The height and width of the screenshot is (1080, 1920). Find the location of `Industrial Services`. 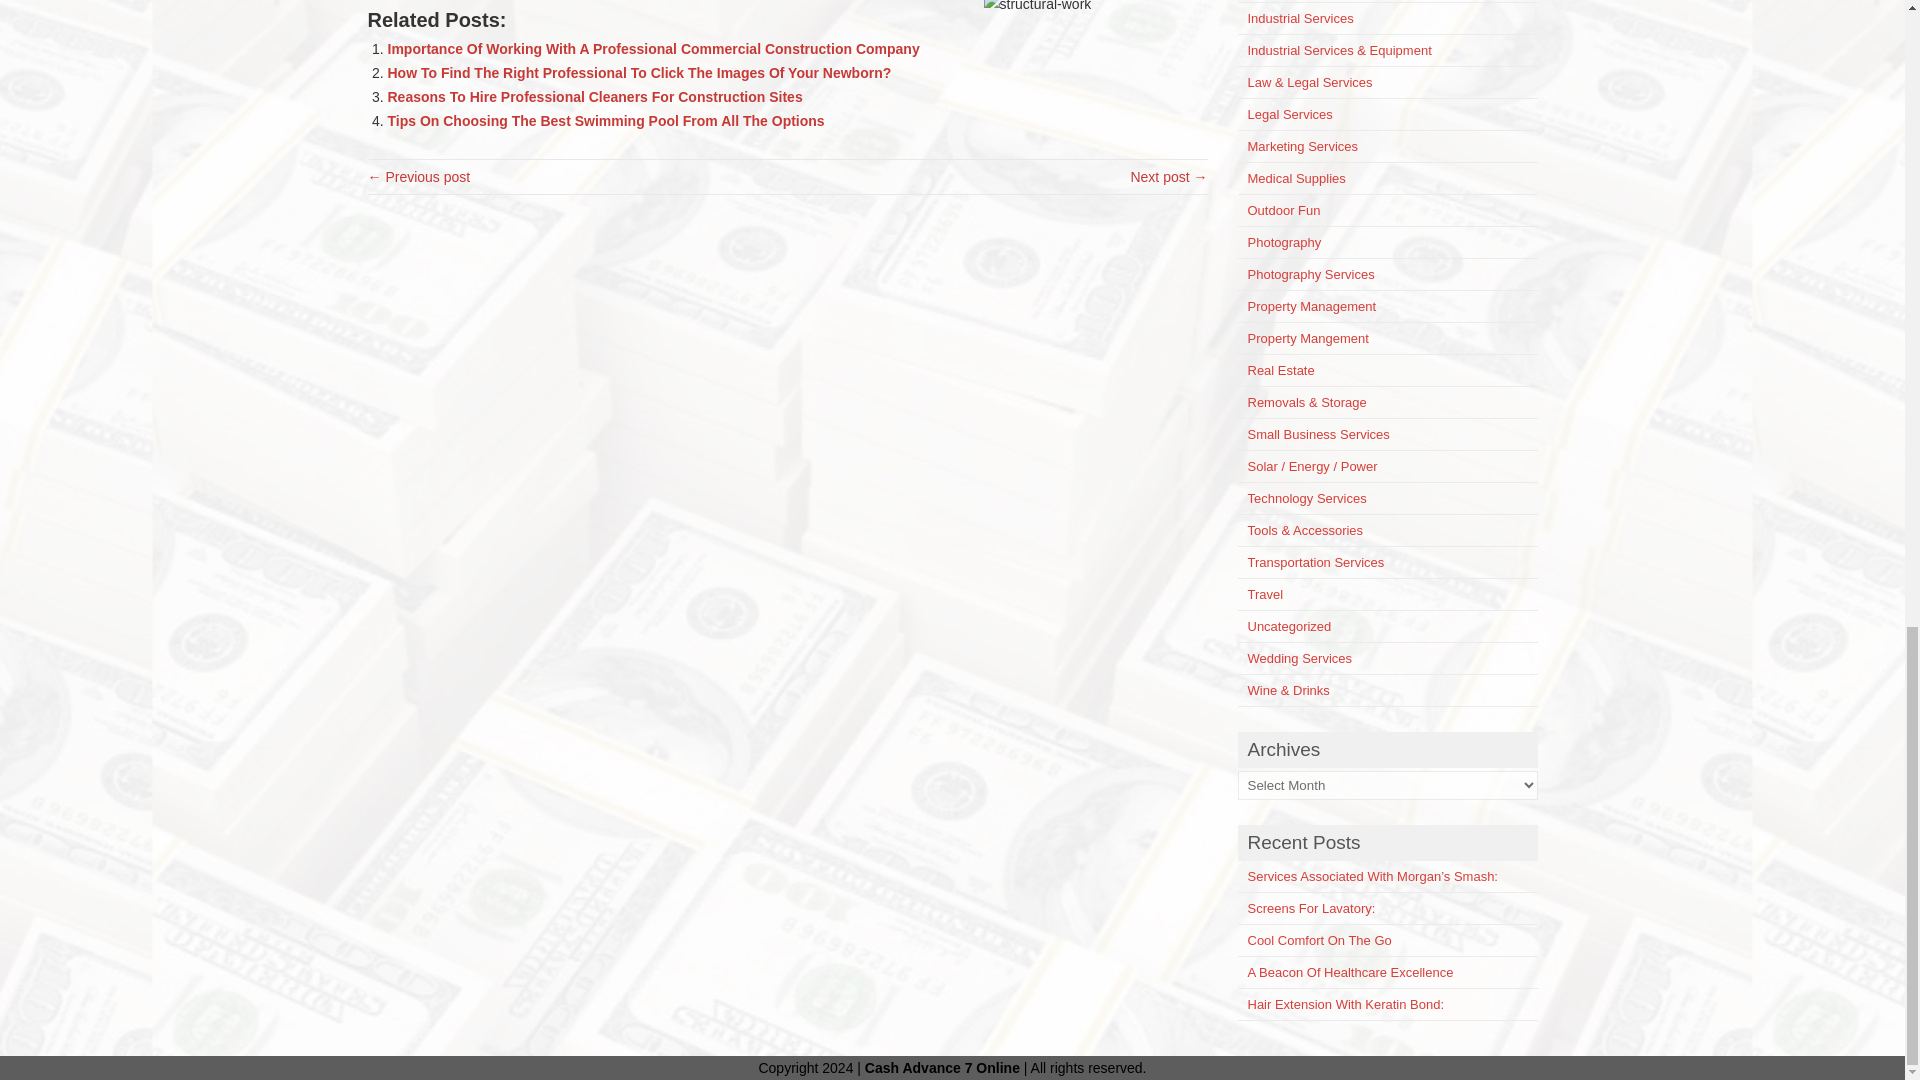

Industrial Services is located at coordinates (1300, 18).